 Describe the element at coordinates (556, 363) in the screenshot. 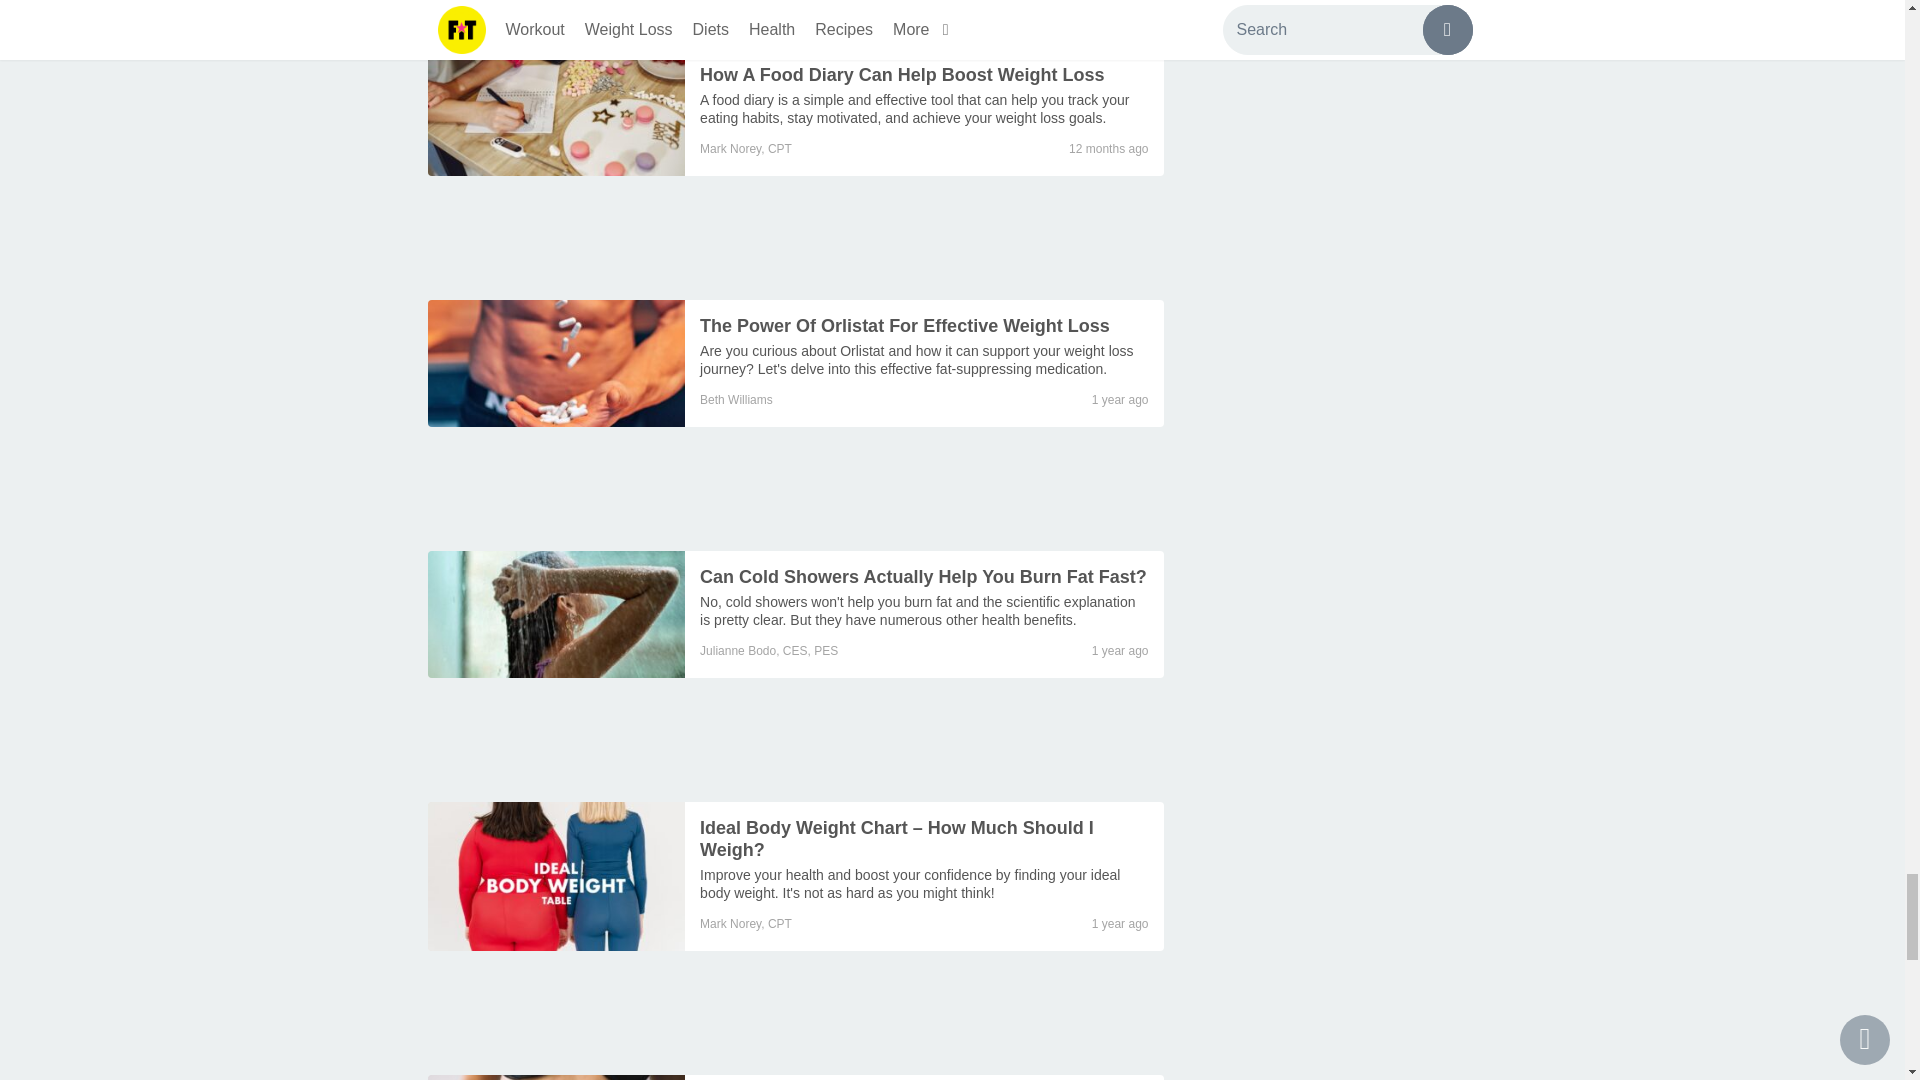

I see `The Power Of Orlistat For Effective Weight Loss` at that location.